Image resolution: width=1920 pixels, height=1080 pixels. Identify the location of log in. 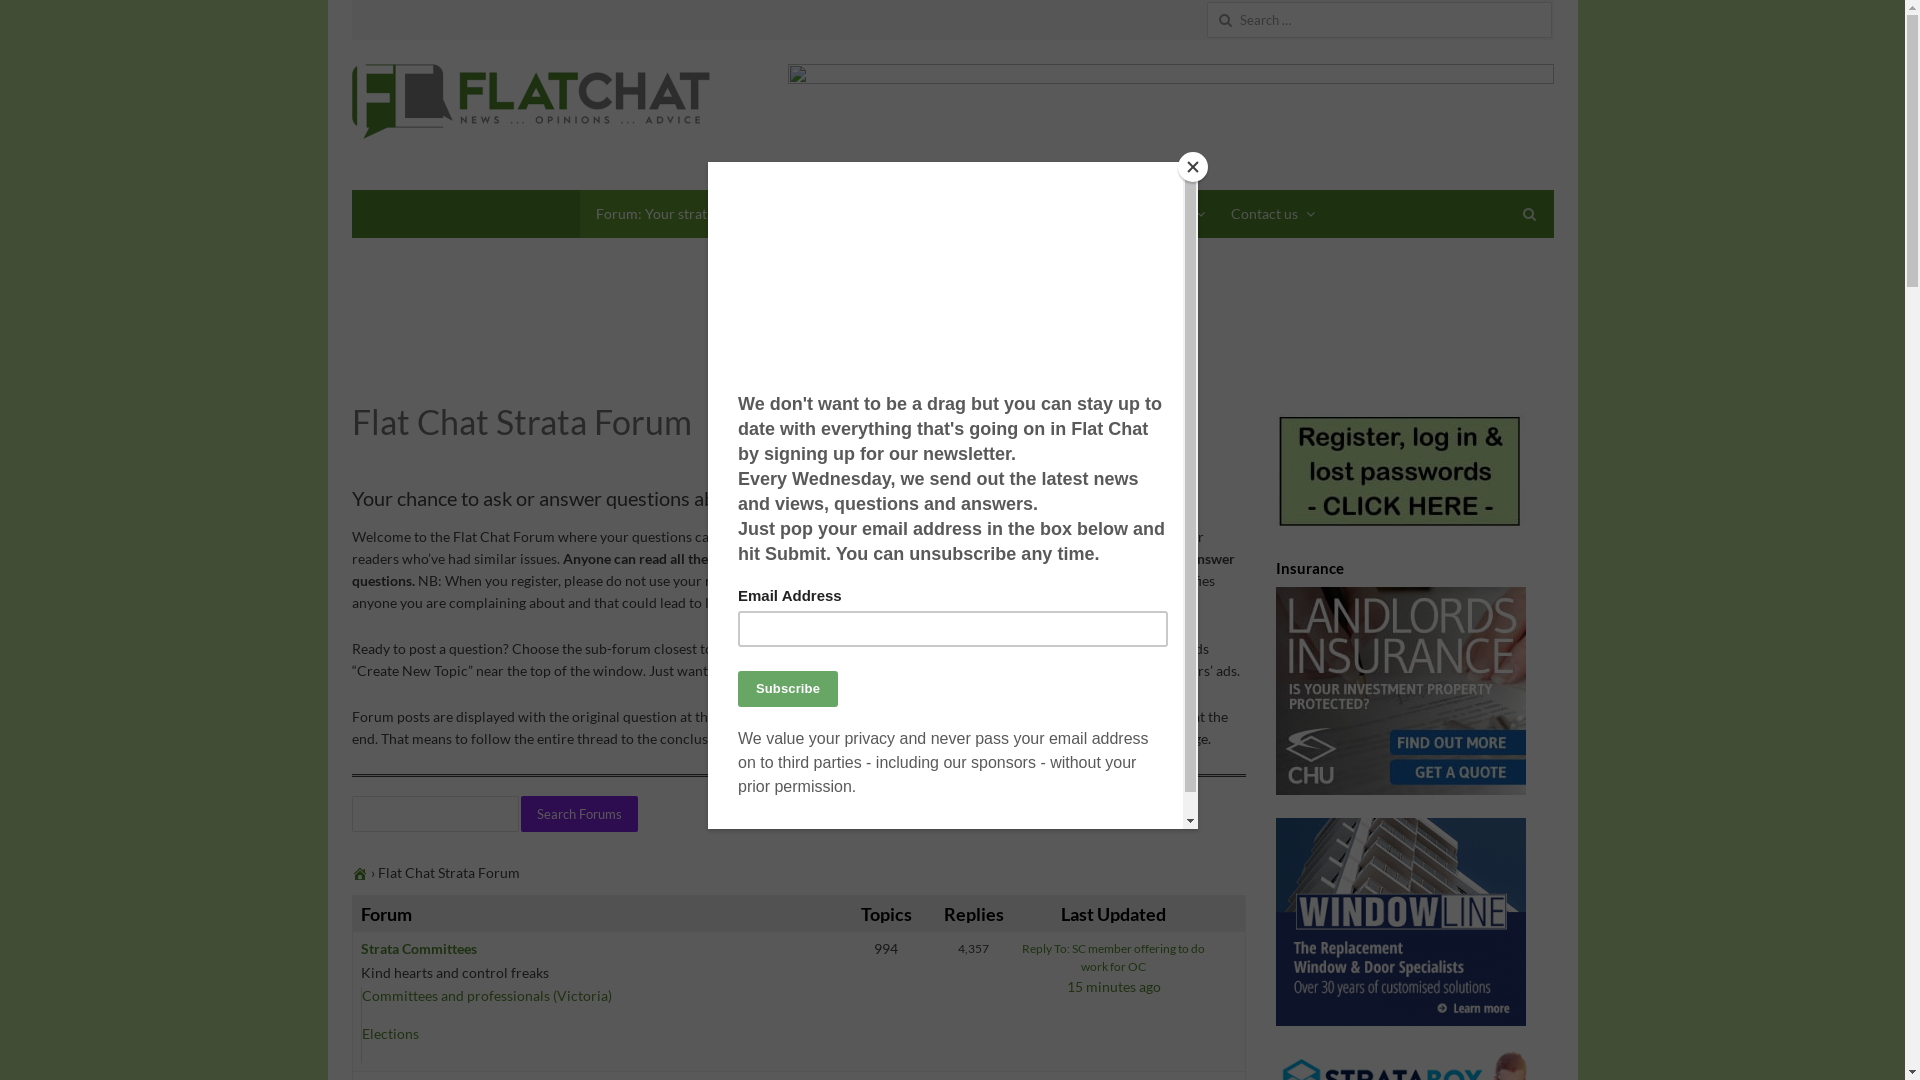
(1025, 558).